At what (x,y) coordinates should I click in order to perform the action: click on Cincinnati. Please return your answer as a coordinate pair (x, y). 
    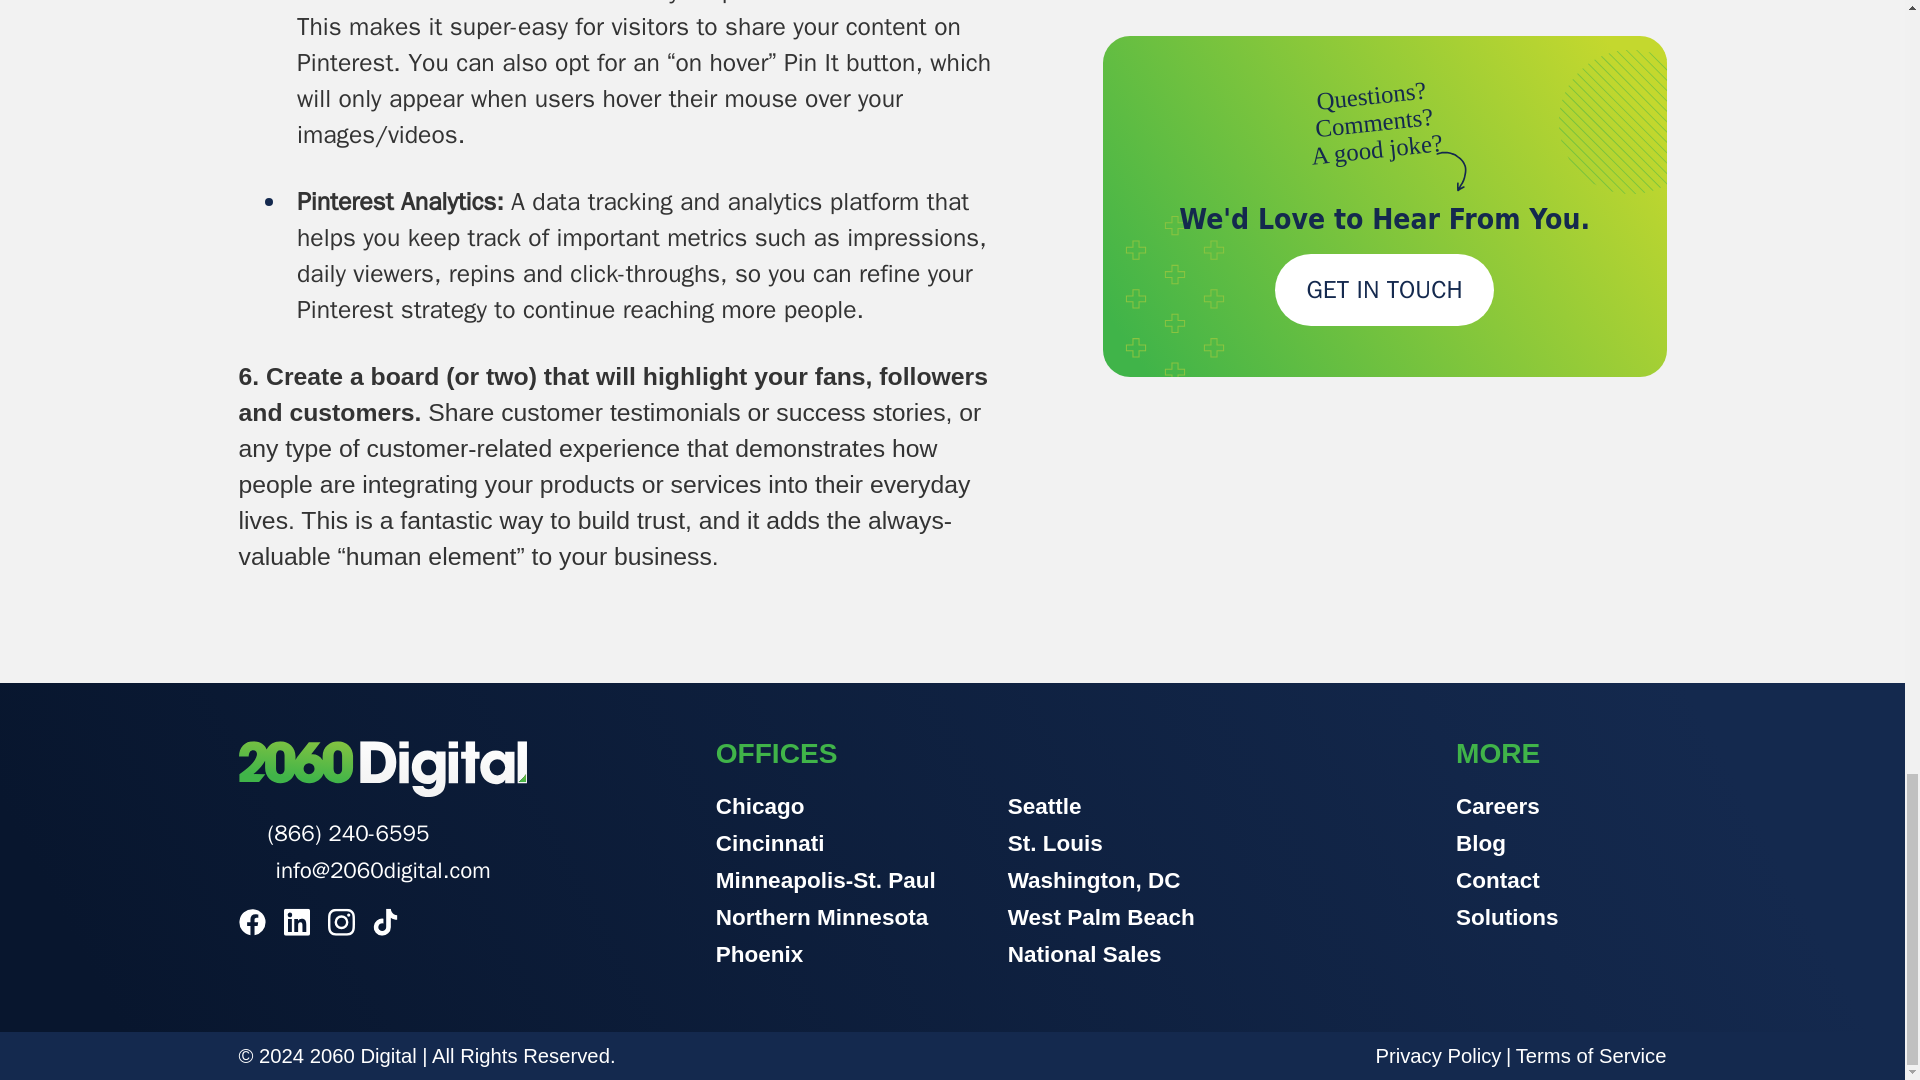
    Looking at the image, I should click on (826, 848).